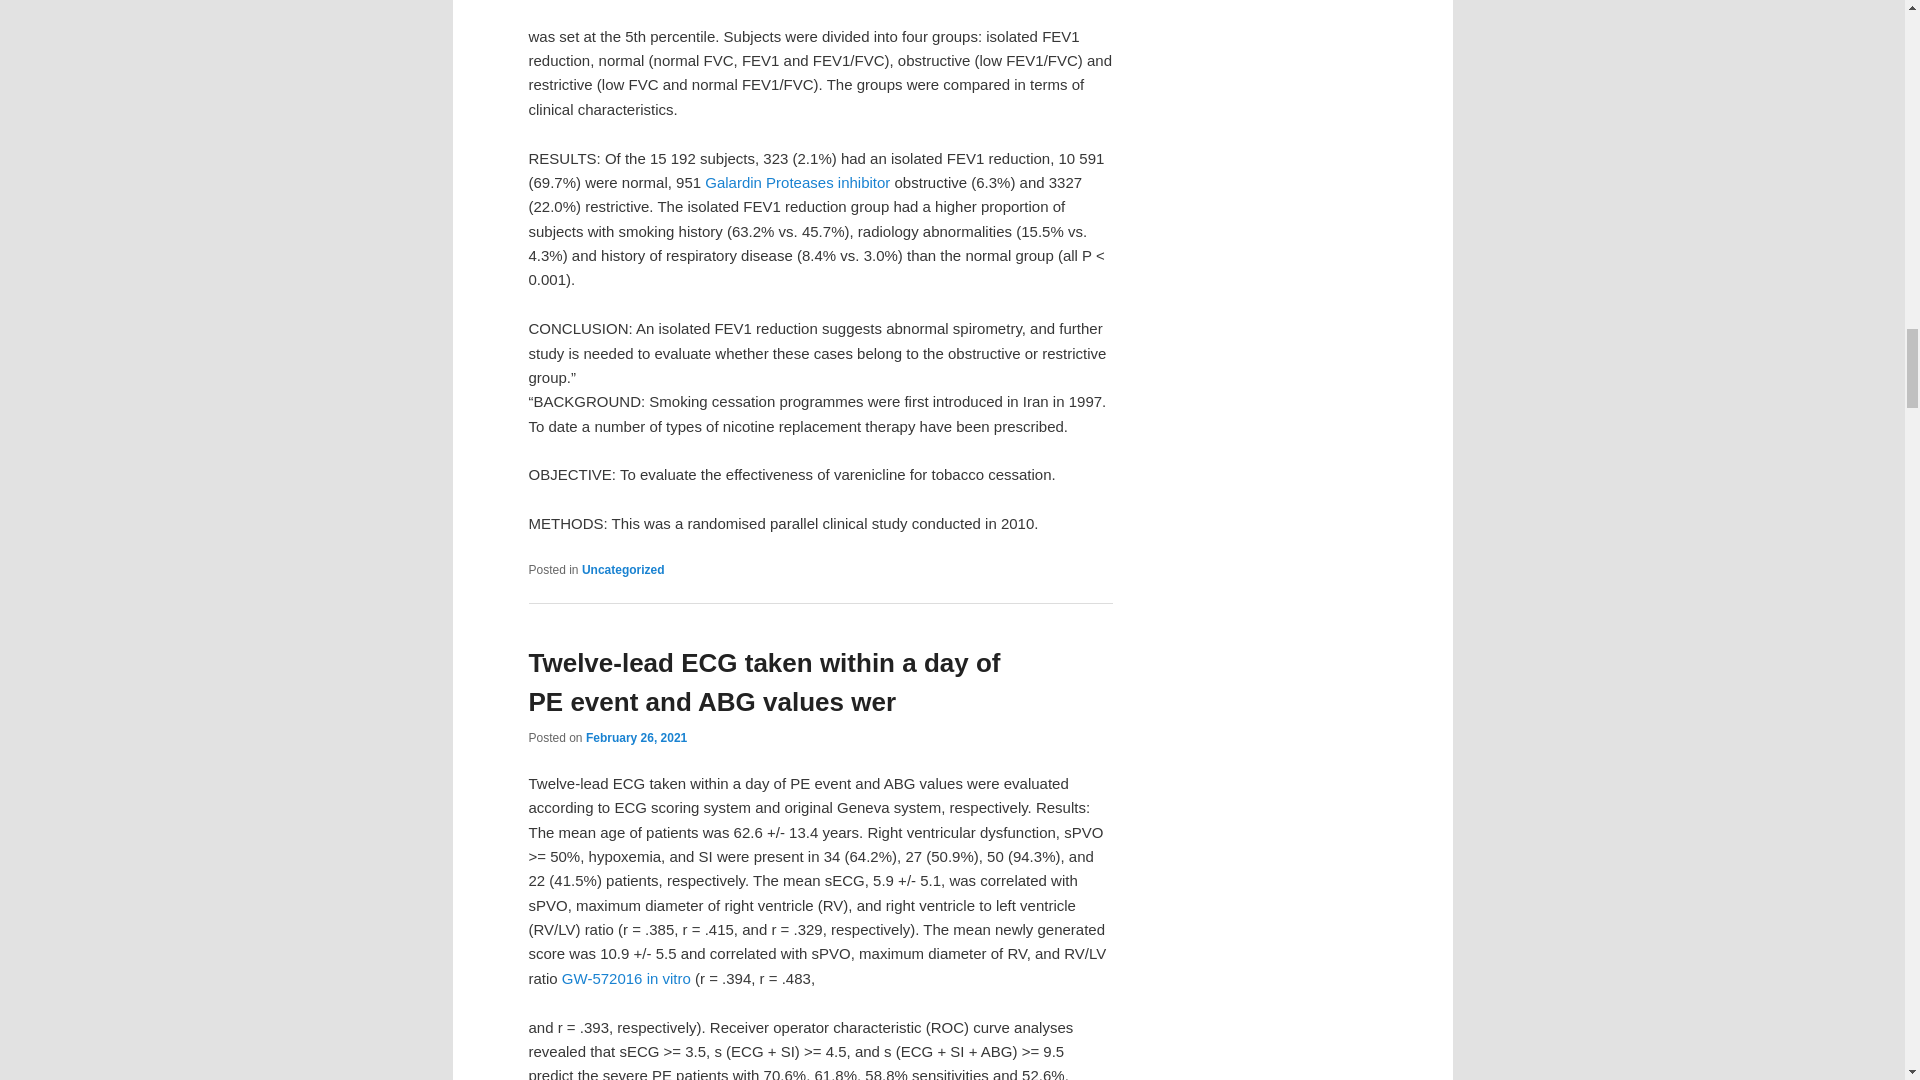  What do you see at coordinates (626, 978) in the screenshot?
I see `GW-572016 in vitro` at bounding box center [626, 978].